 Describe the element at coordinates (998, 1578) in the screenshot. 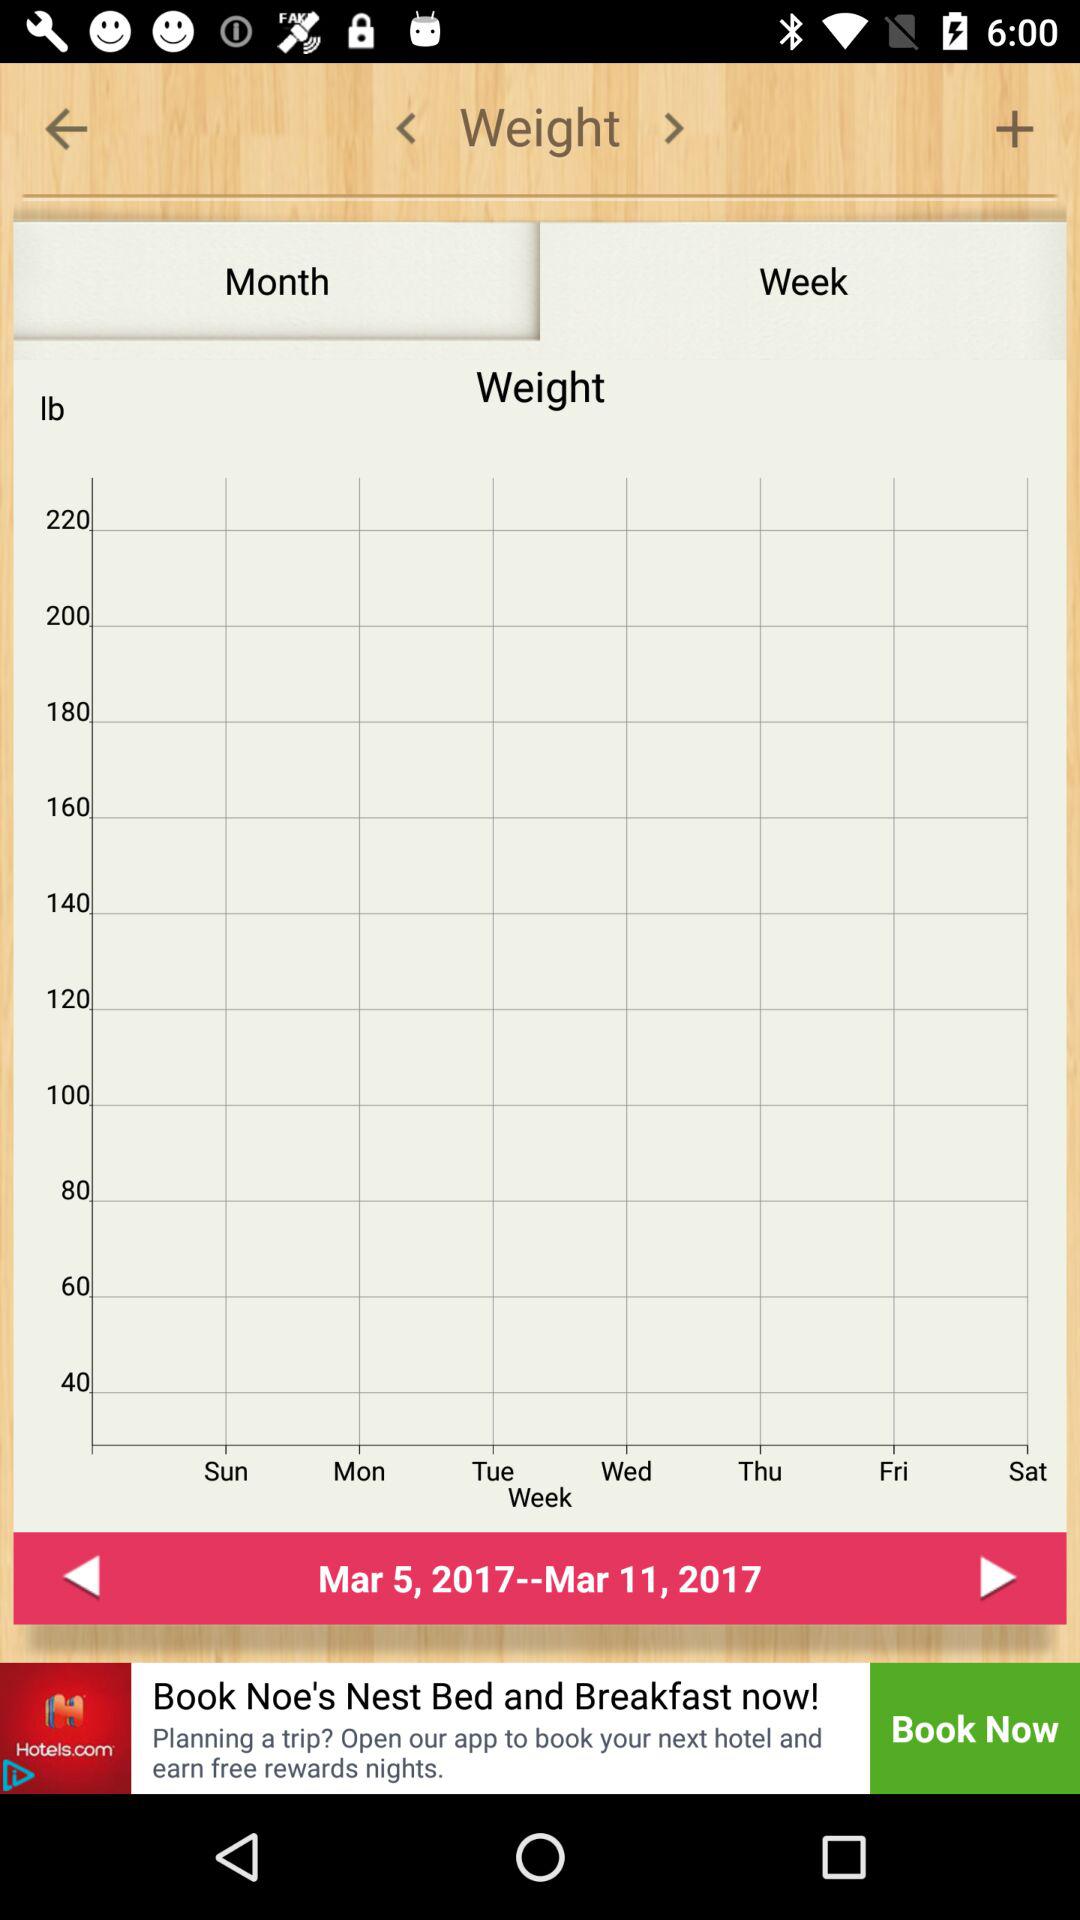

I see `go to next week` at that location.